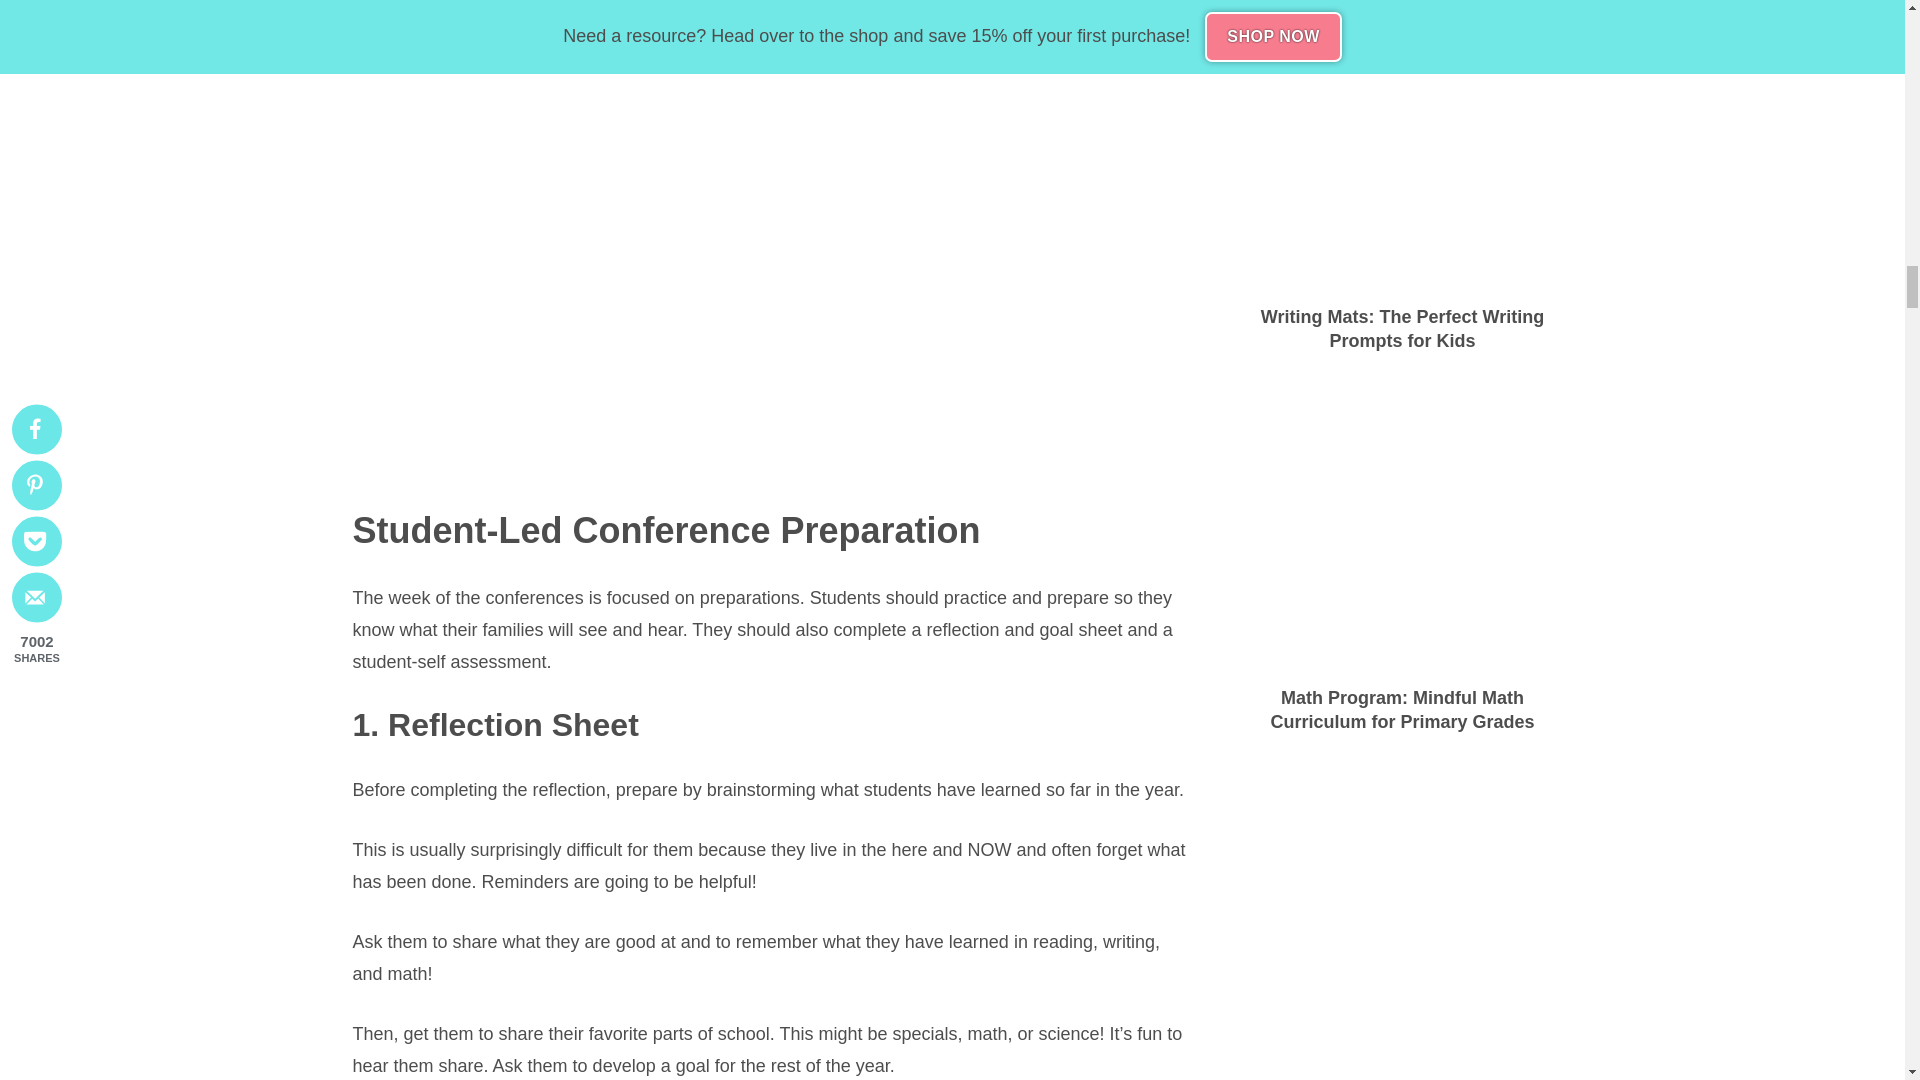  Describe the element at coordinates (772, 110) in the screenshot. I see `student portfolios - who am I writing` at that location.